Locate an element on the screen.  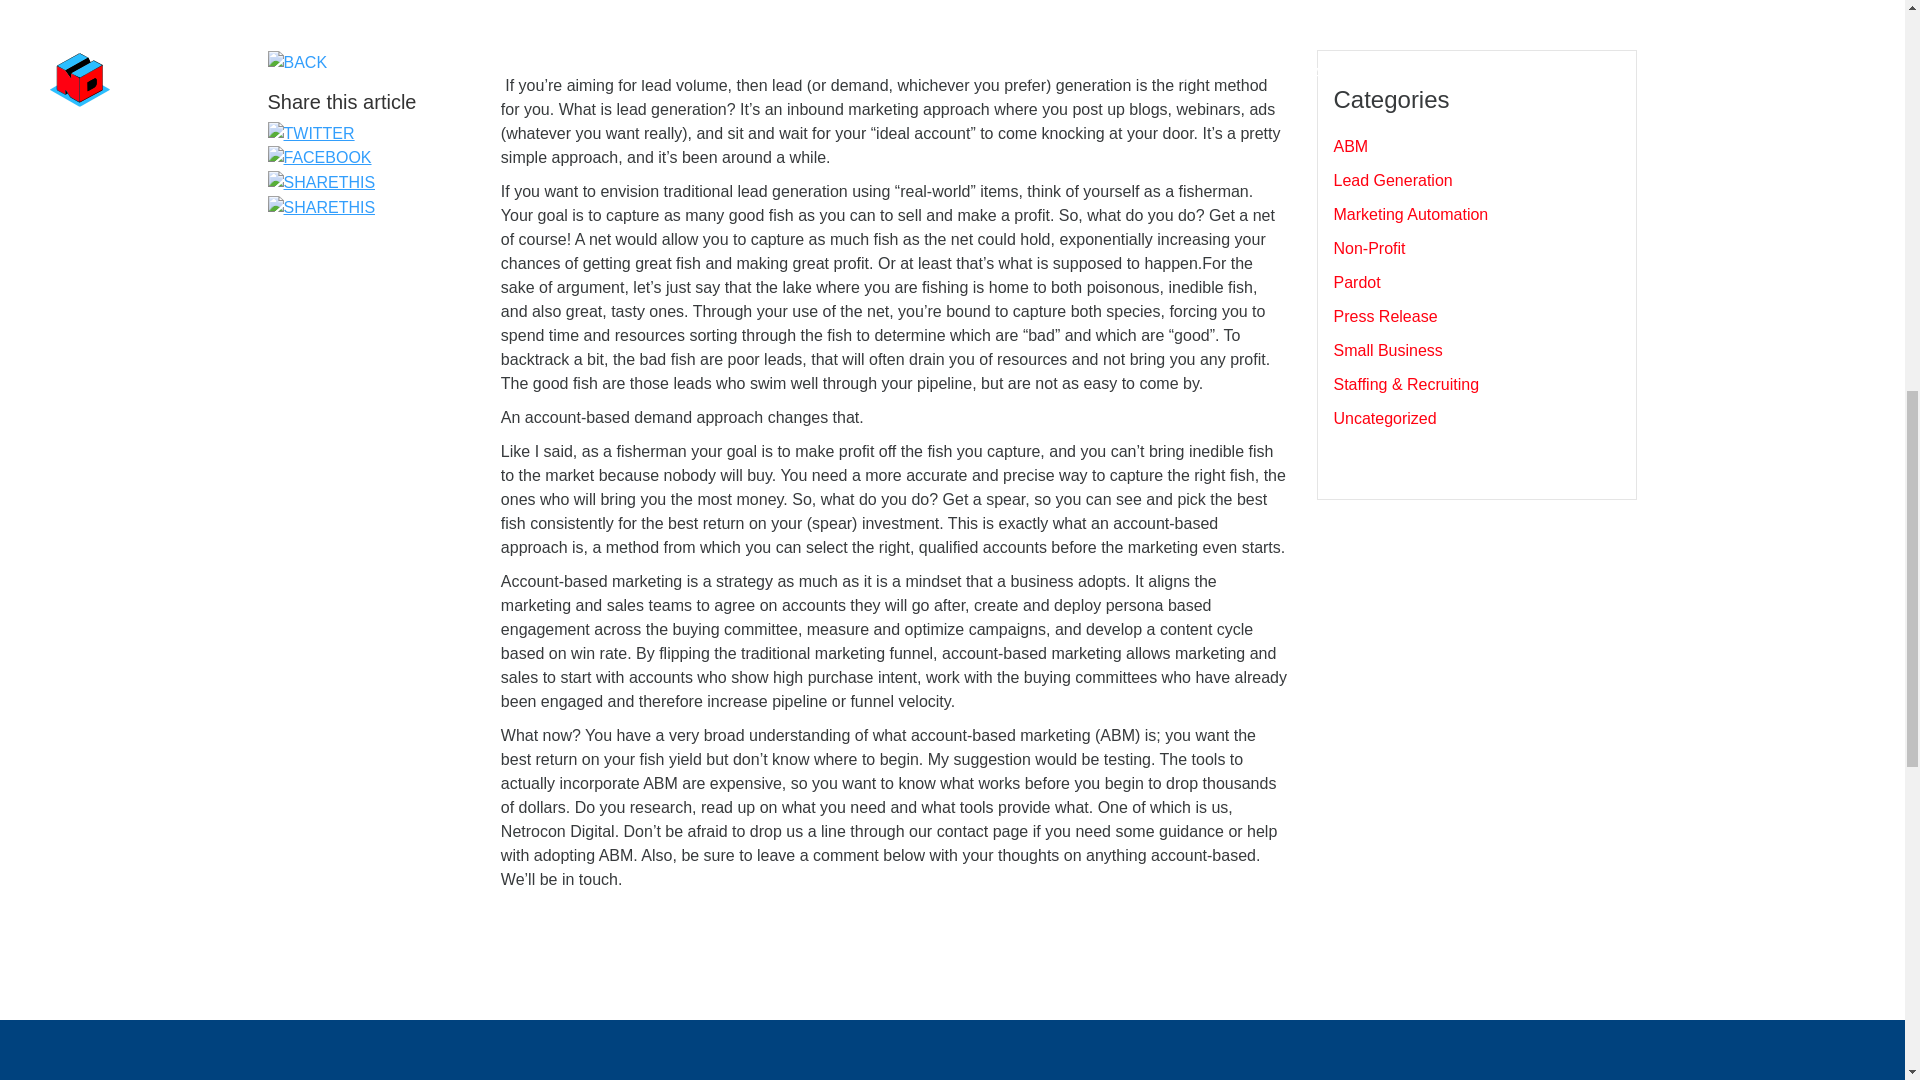
Small Business is located at coordinates (1386, 350).